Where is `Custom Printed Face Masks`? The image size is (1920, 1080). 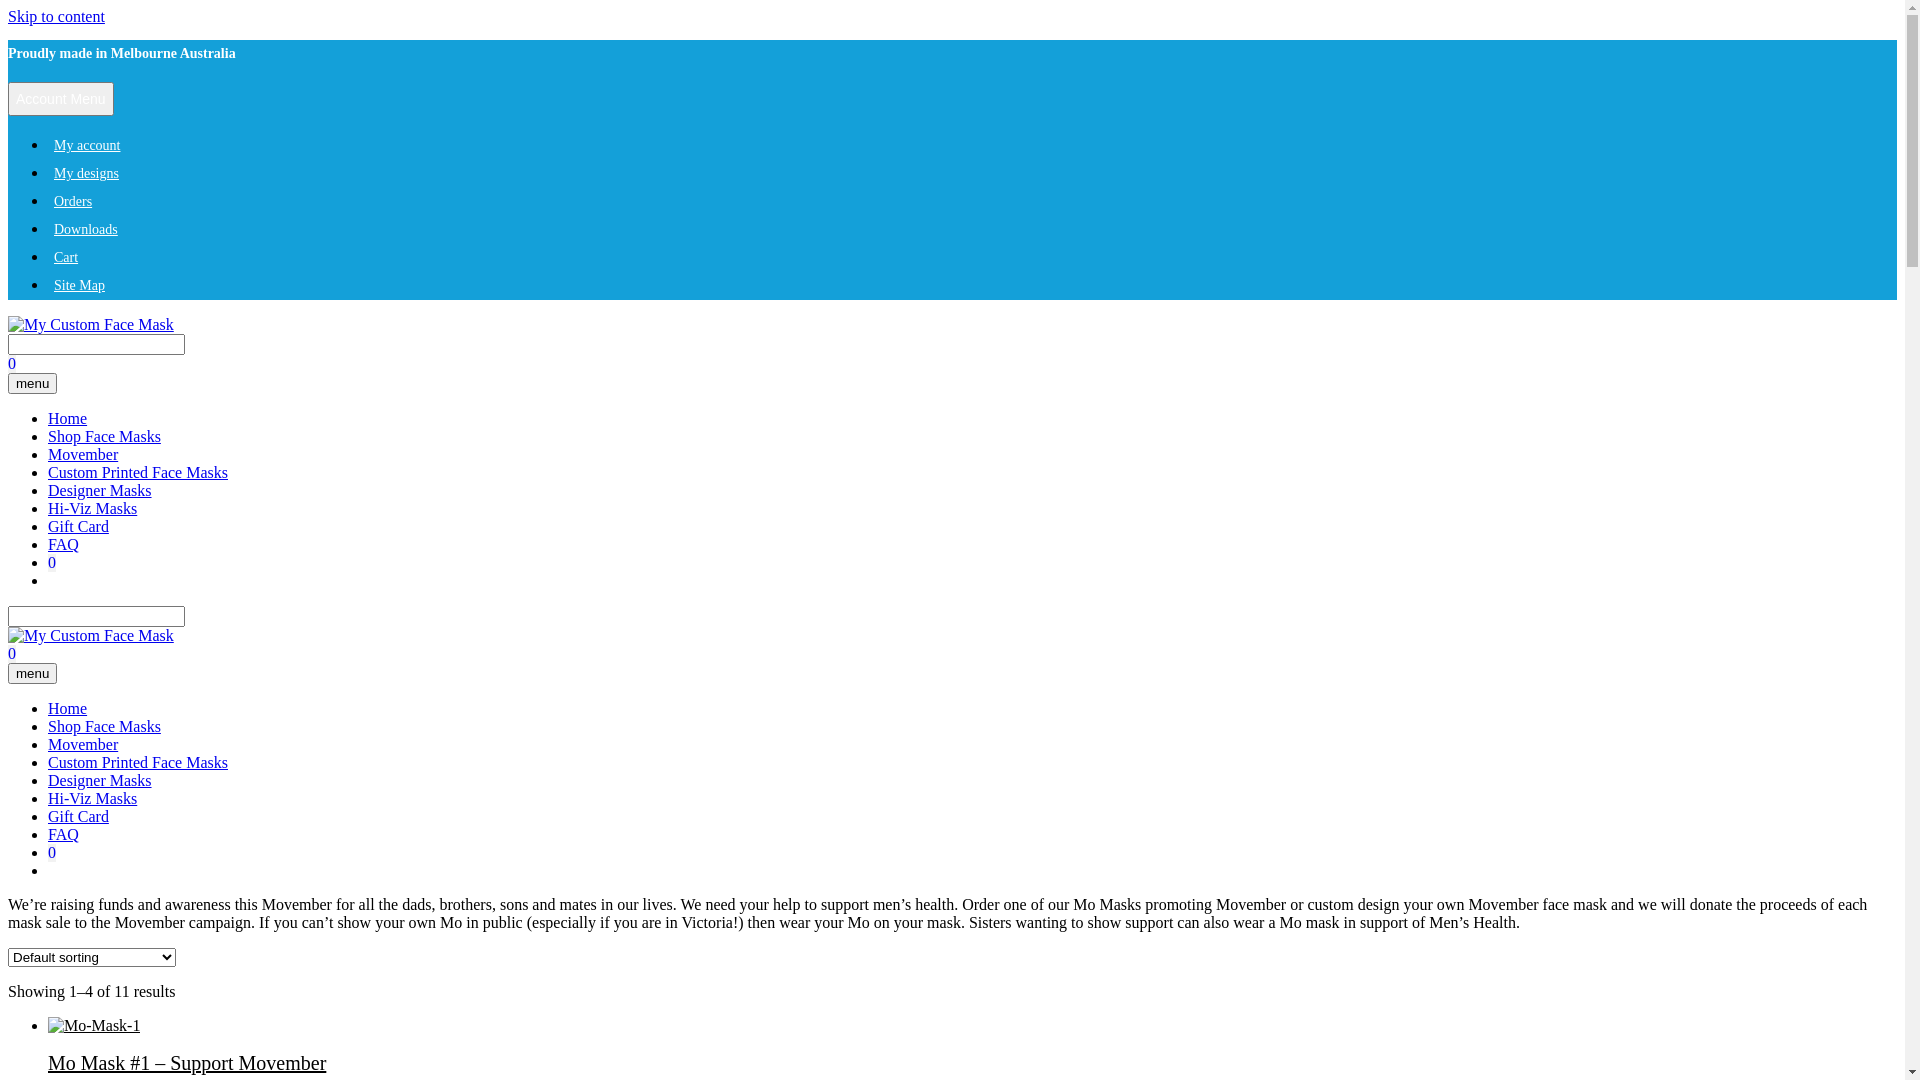 Custom Printed Face Masks is located at coordinates (138, 472).